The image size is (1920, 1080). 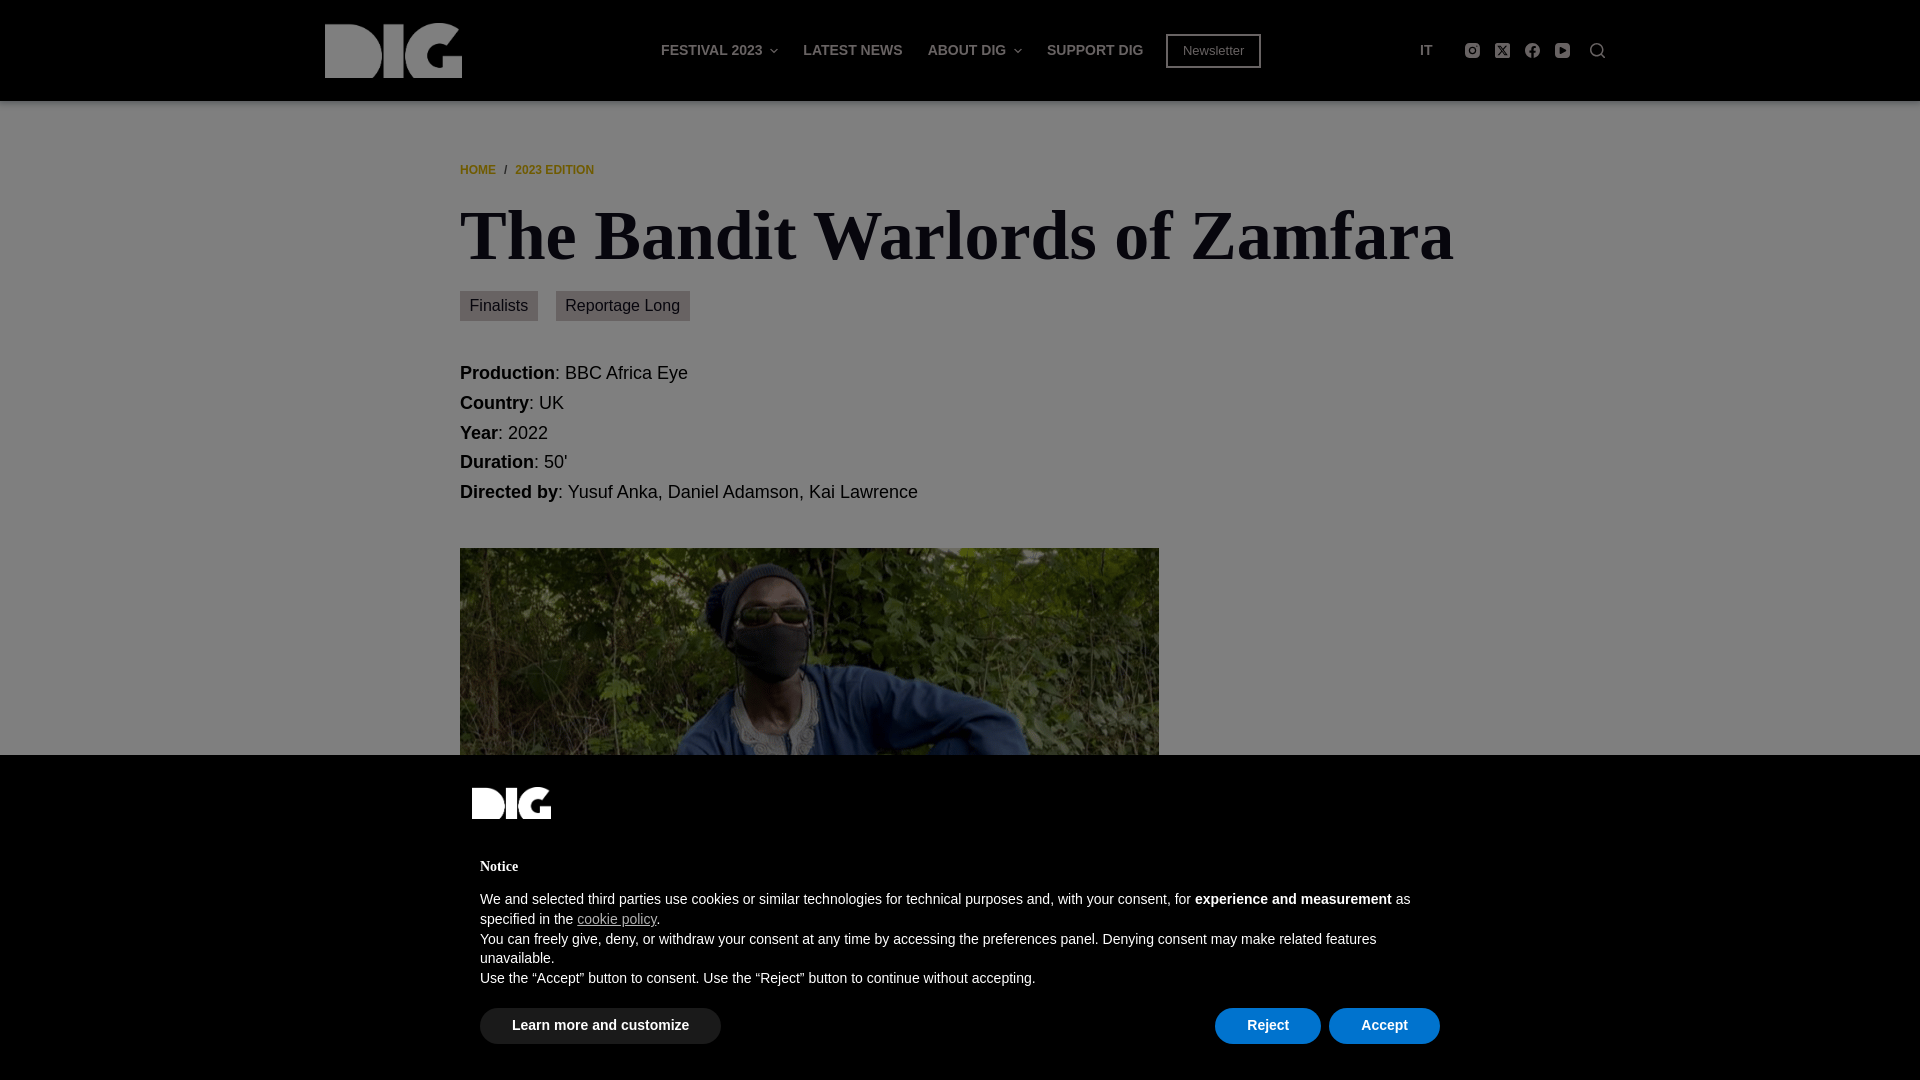 What do you see at coordinates (1213, 50) in the screenshot?
I see `Newsletter` at bounding box center [1213, 50].